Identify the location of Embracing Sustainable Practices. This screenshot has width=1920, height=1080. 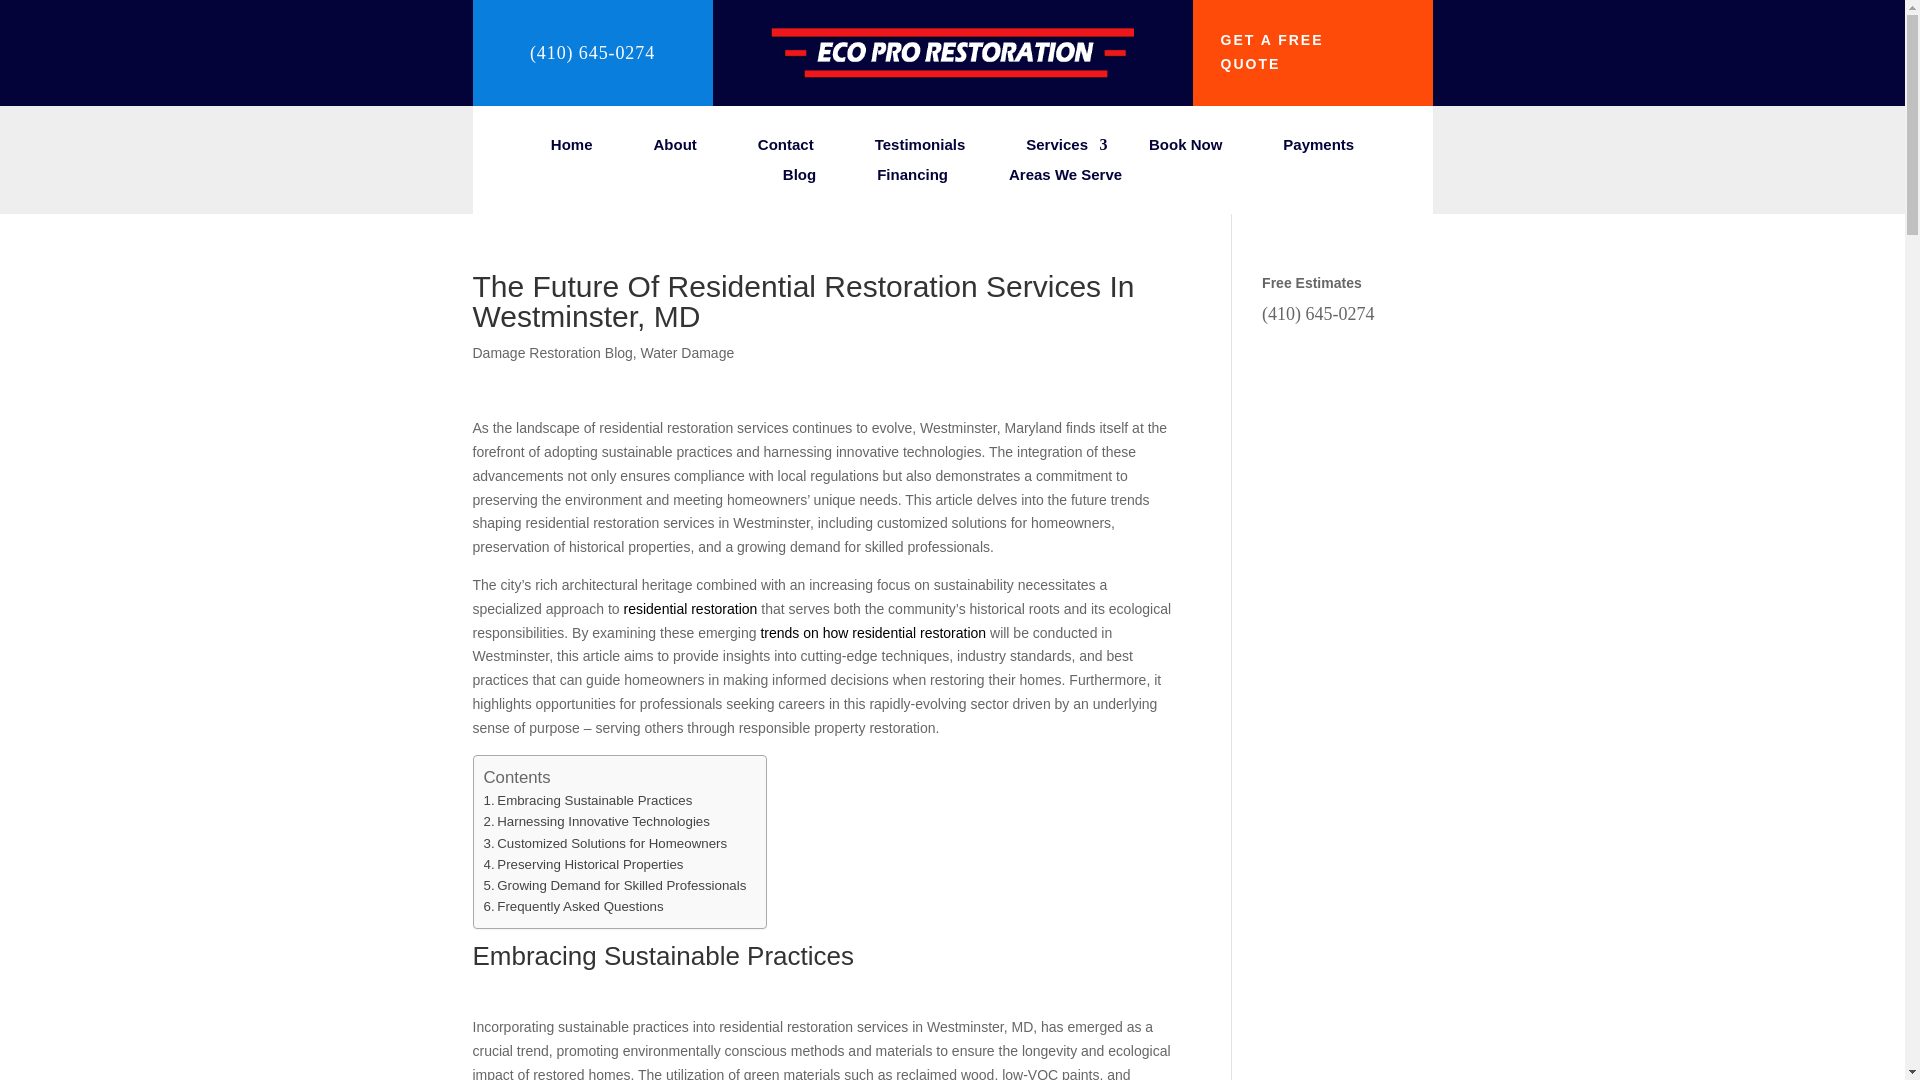
(588, 800).